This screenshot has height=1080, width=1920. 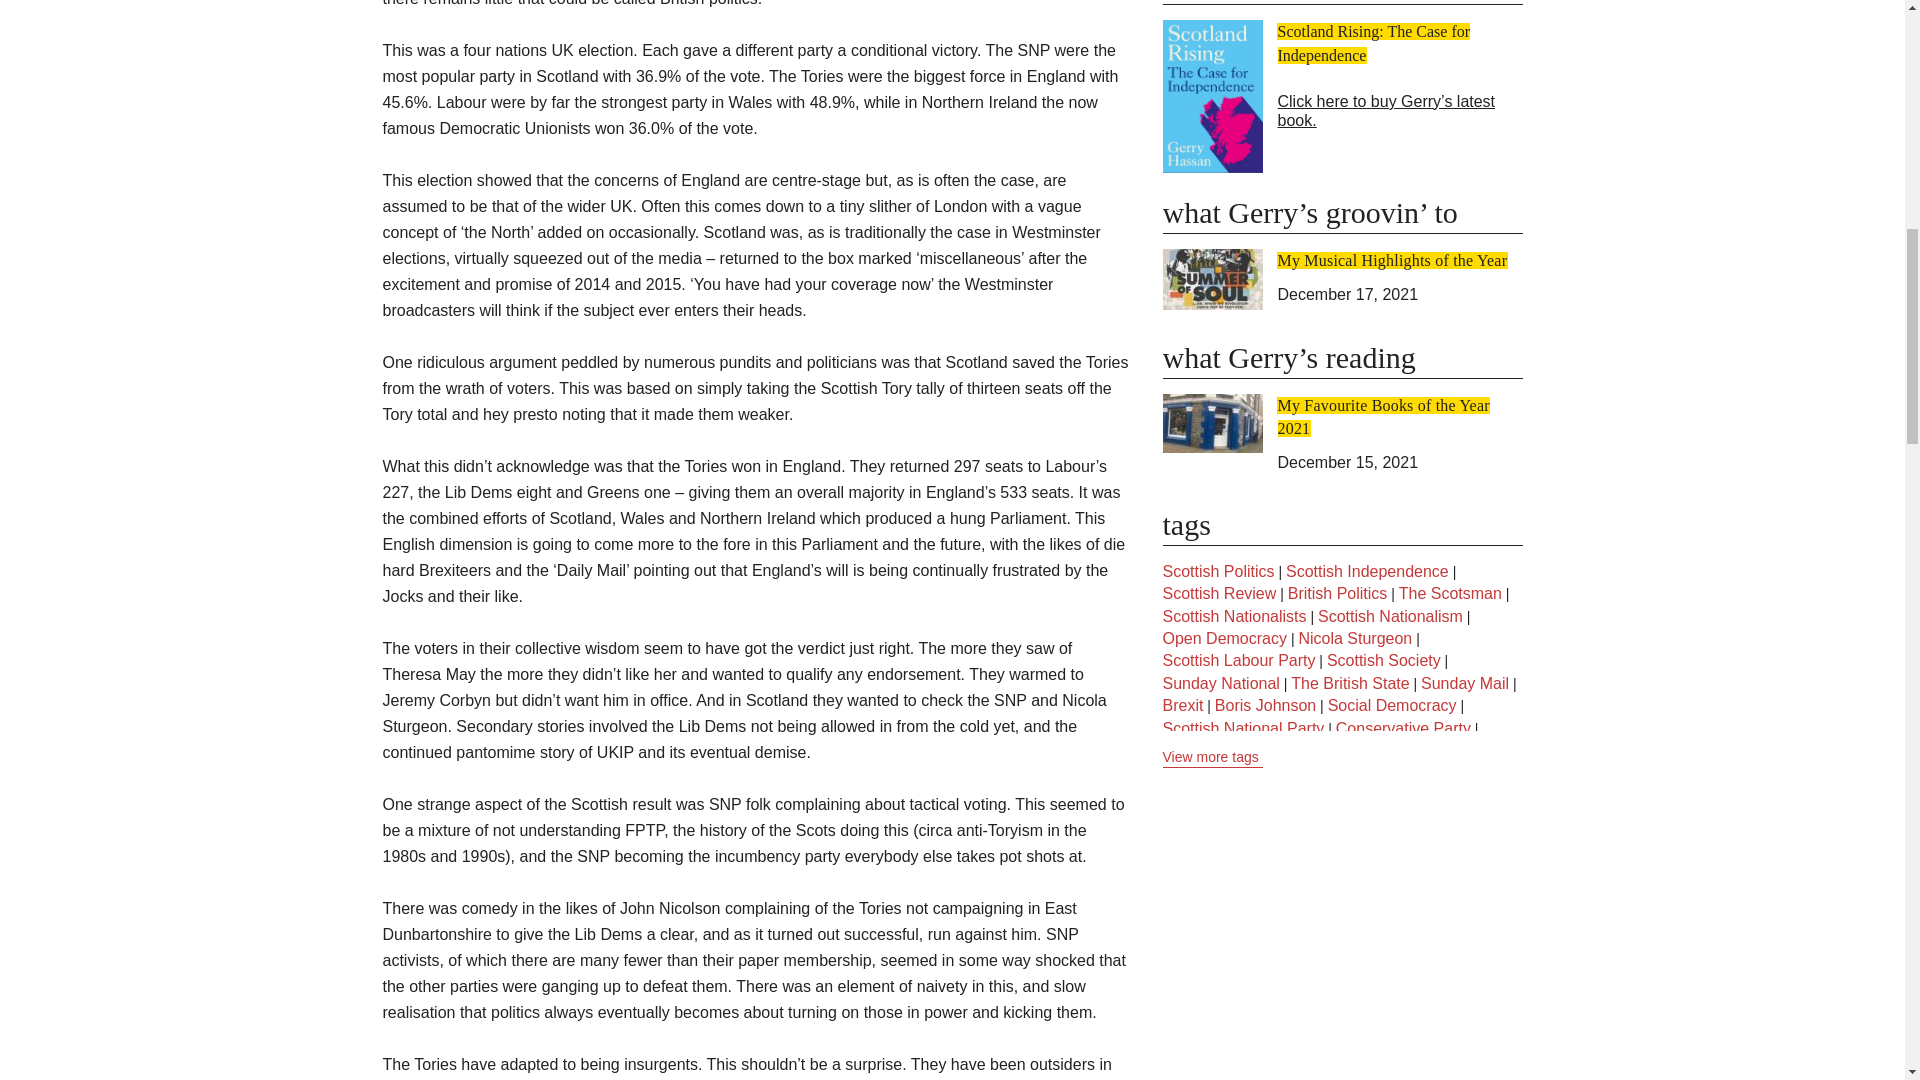 What do you see at coordinates (1384, 417) in the screenshot?
I see `My Favourite Books of the Year 2021` at bounding box center [1384, 417].